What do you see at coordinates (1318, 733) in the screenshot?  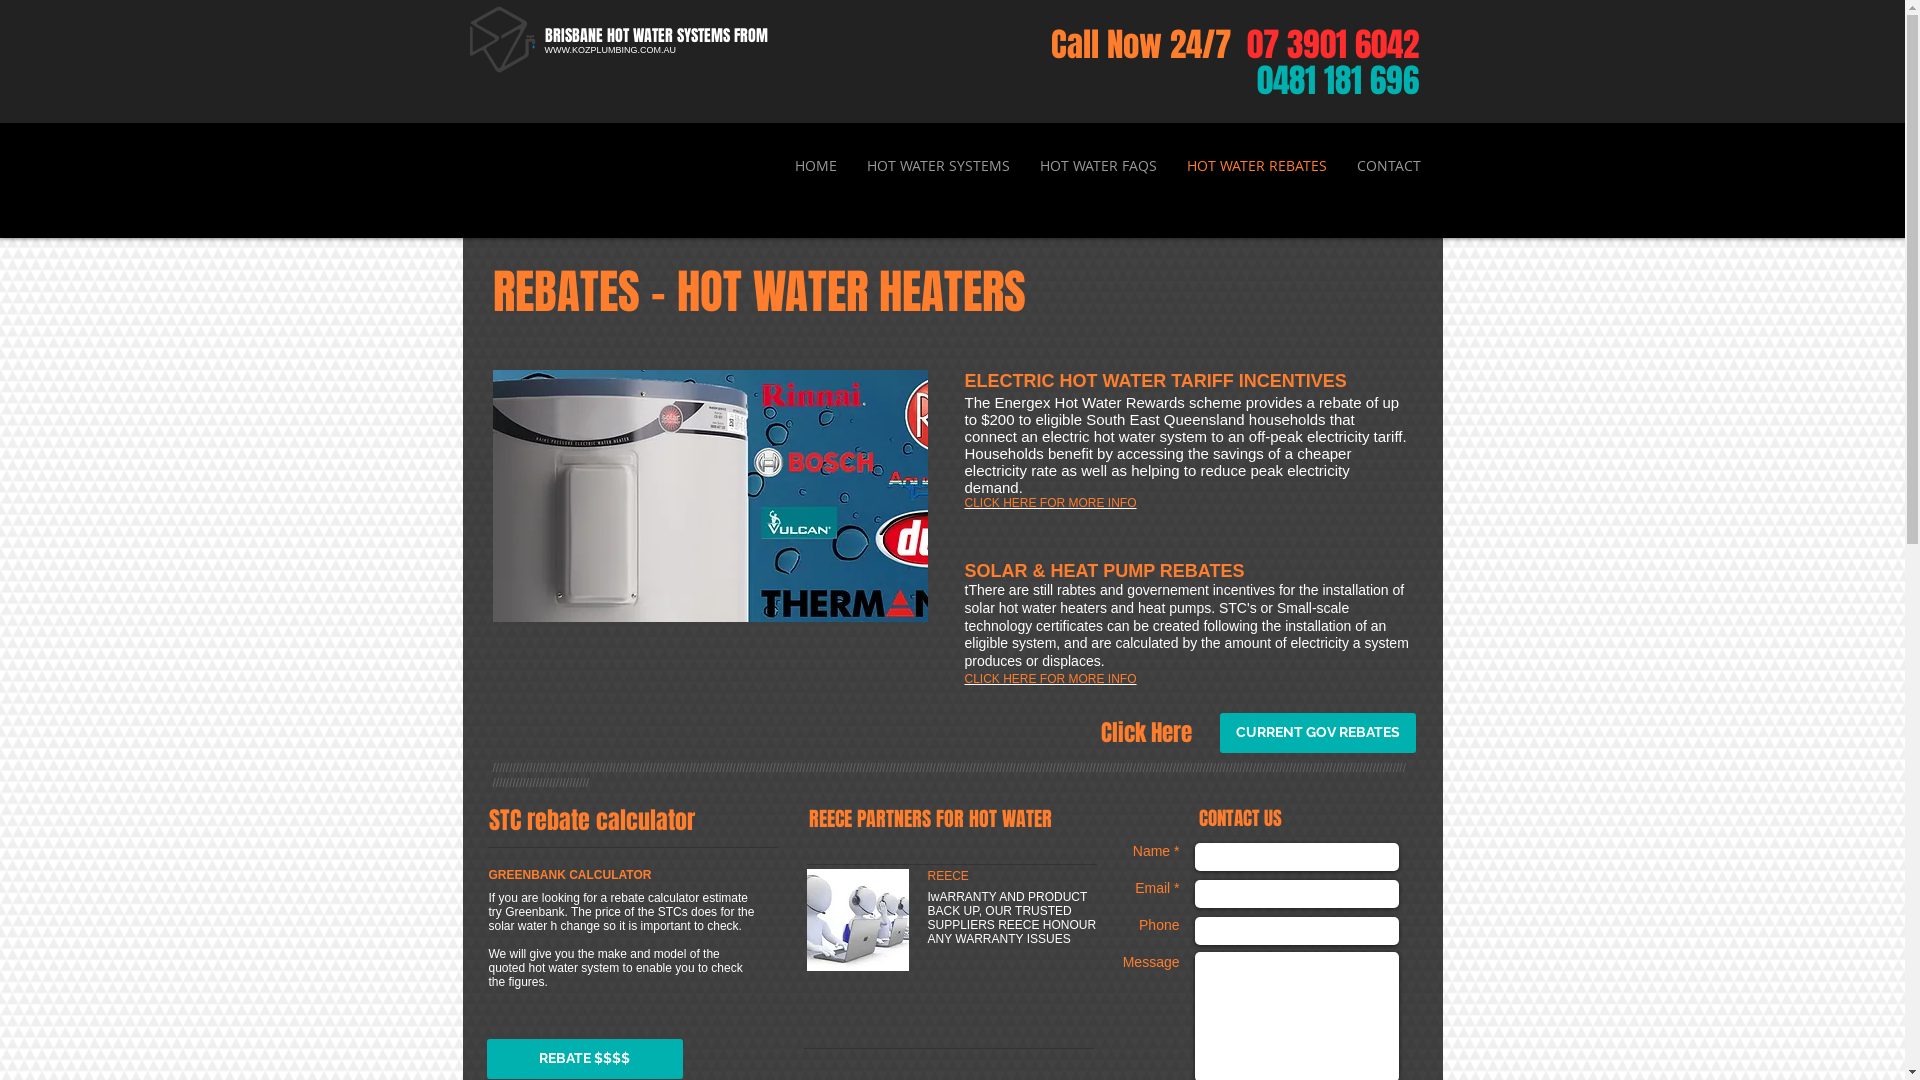 I see `CURRENT GOV REBATES` at bounding box center [1318, 733].